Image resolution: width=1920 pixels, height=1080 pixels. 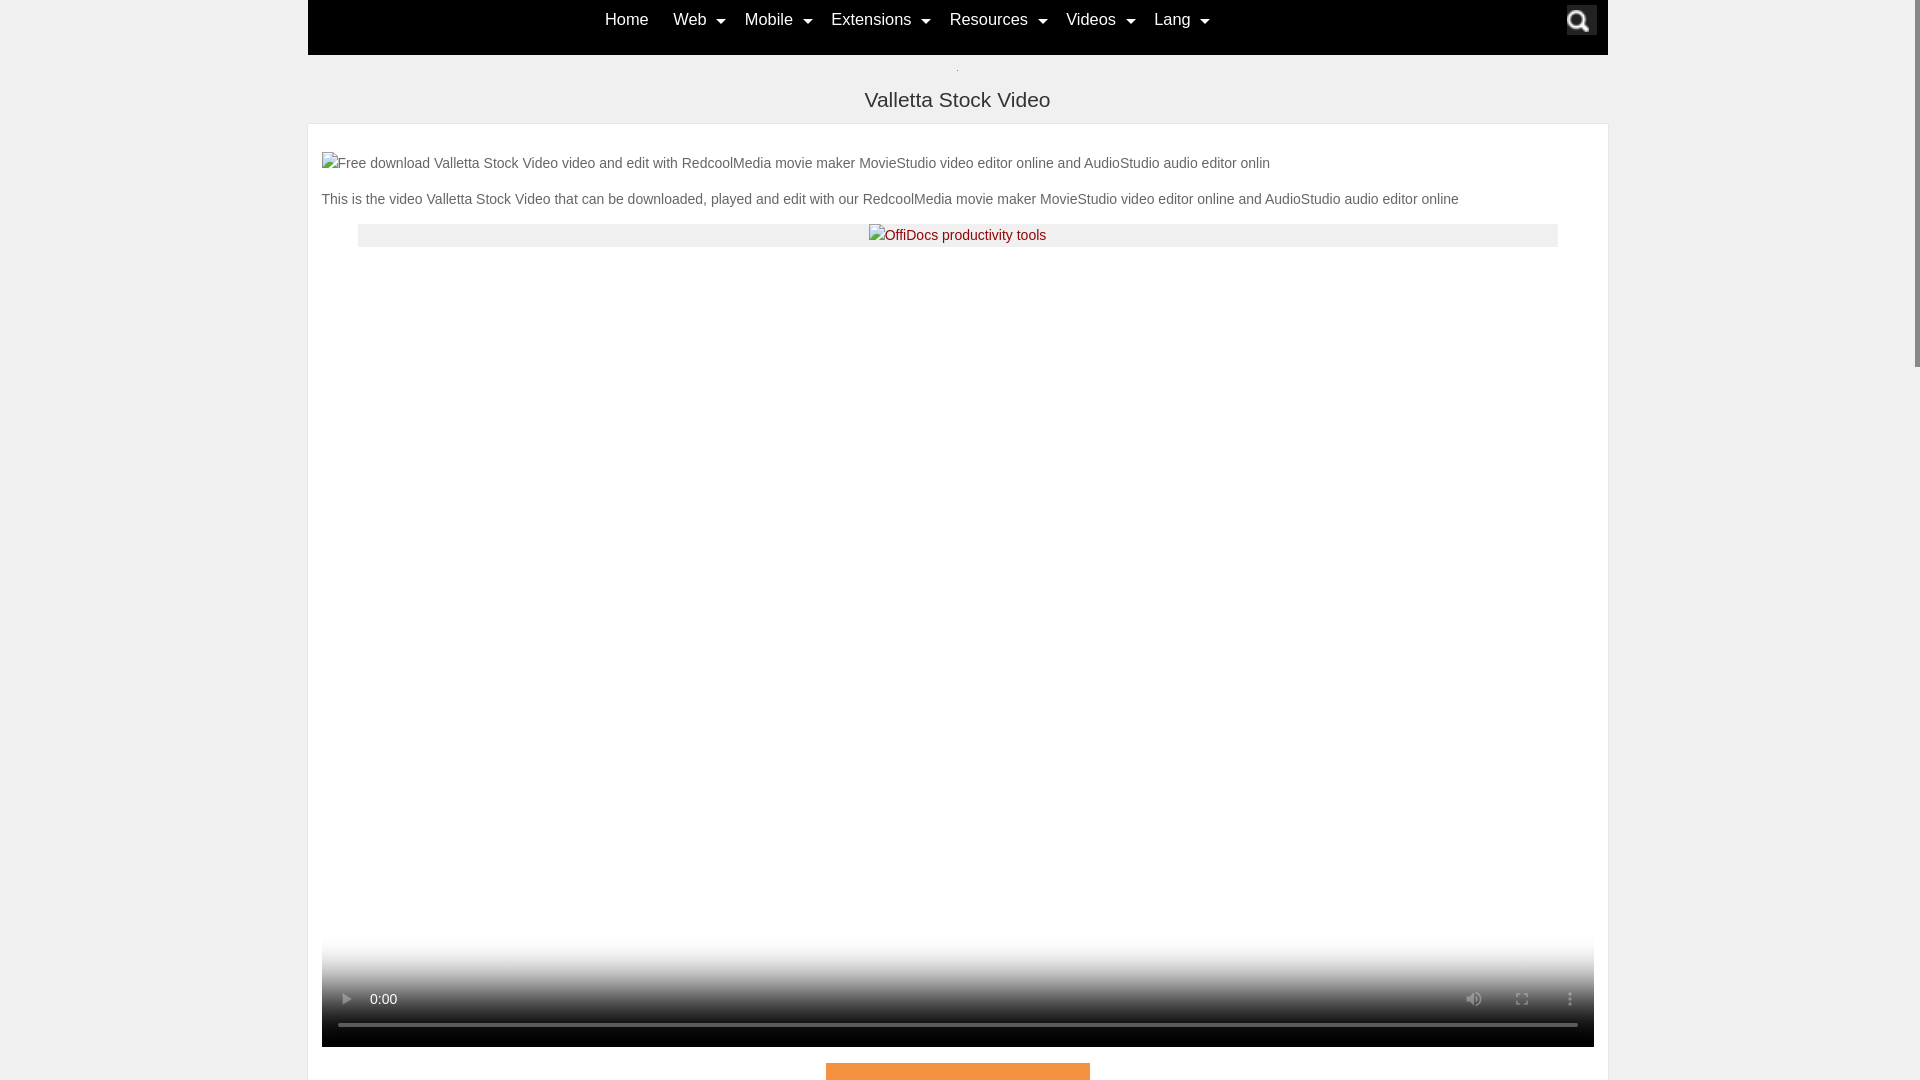 I want to click on Lang, so click(x=1172, y=18).